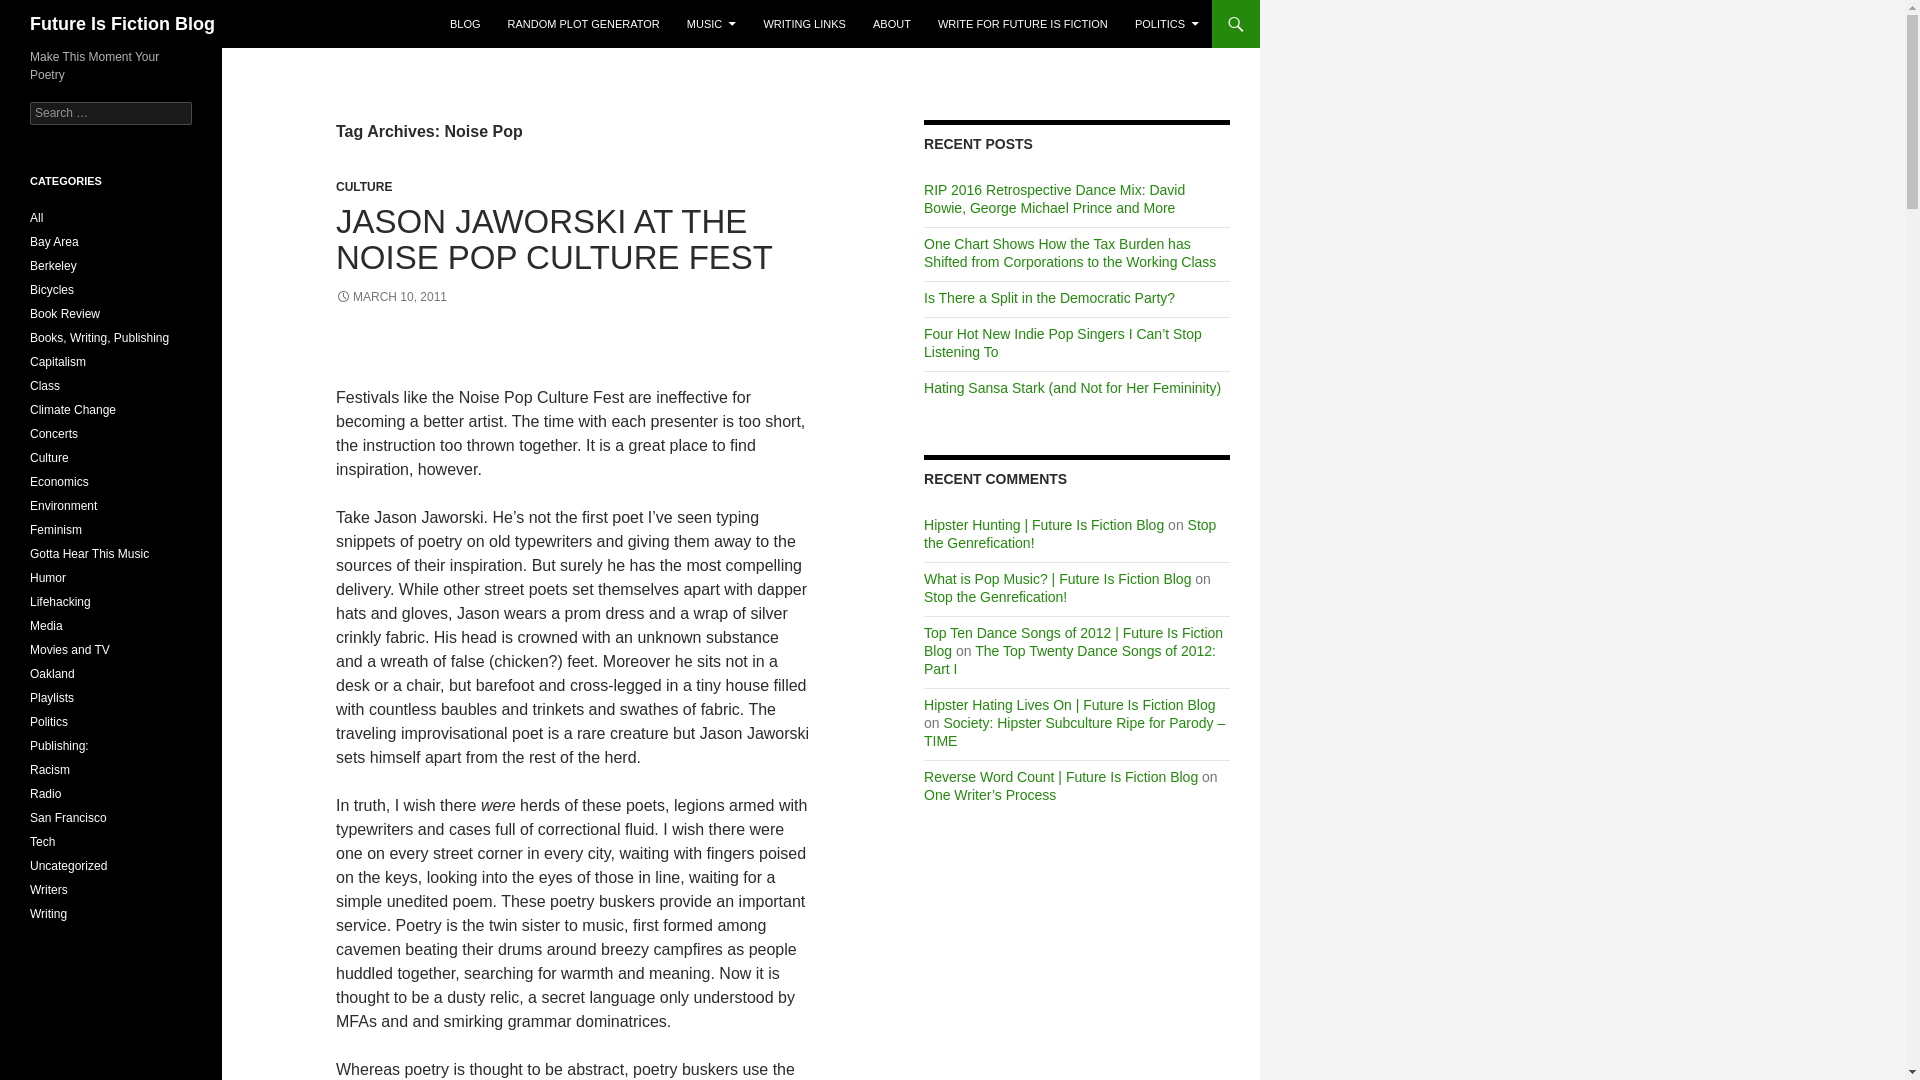  I want to click on CULTURE, so click(364, 187).